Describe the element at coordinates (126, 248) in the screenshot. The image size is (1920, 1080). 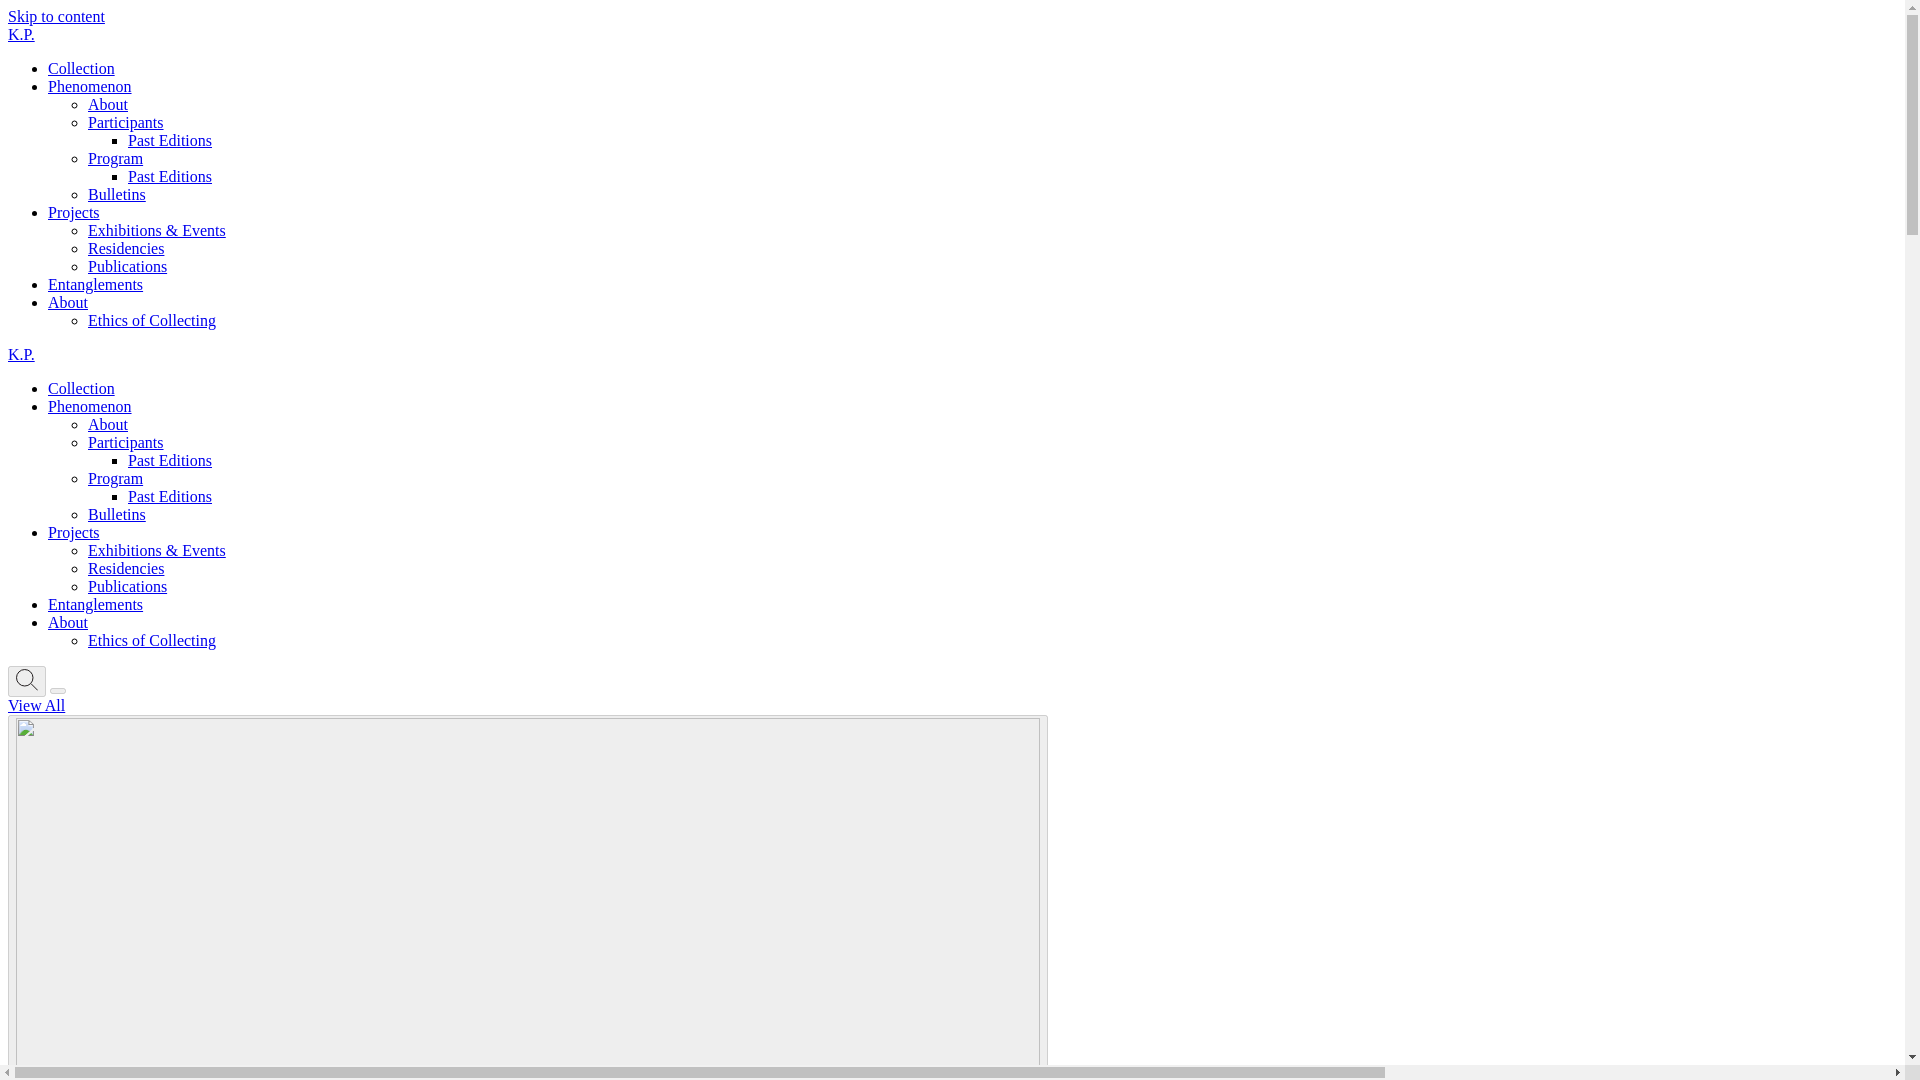
I see `Residency, ` at that location.